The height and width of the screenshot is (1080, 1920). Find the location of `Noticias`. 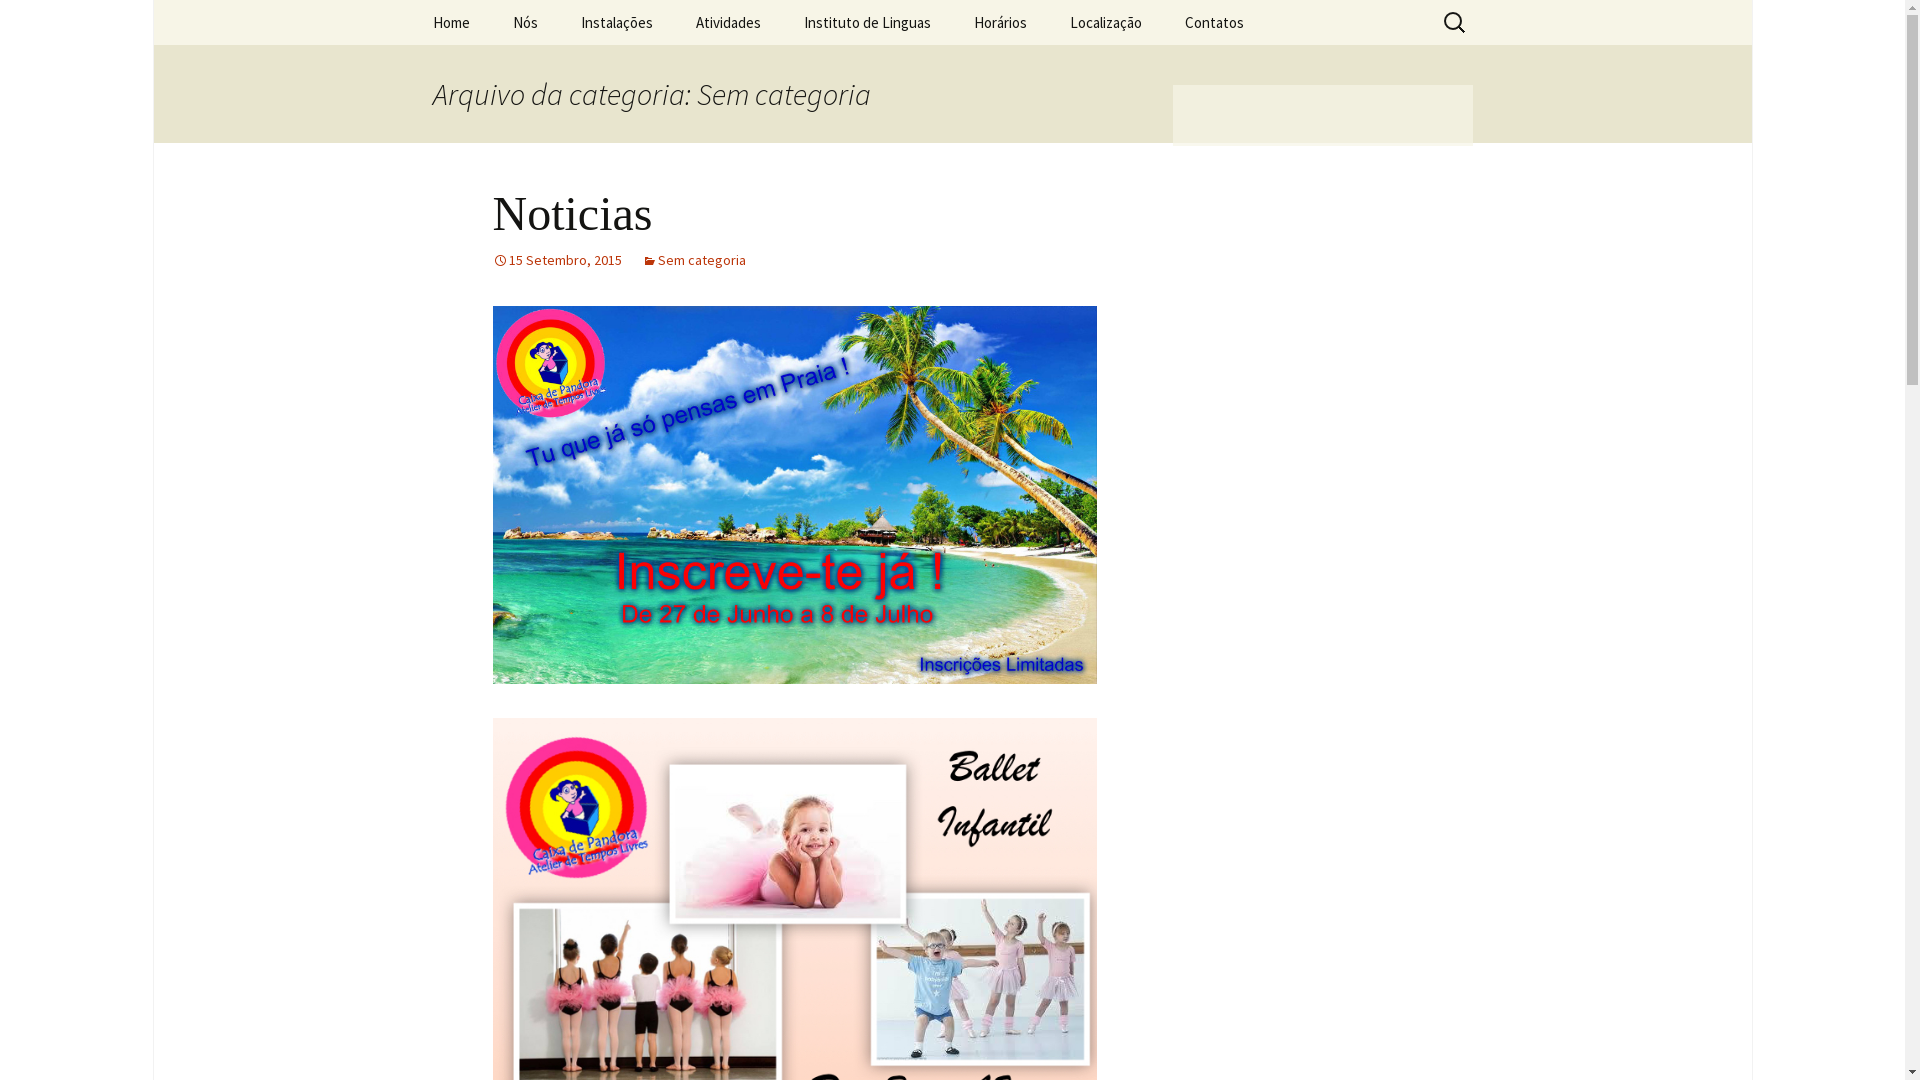

Noticias is located at coordinates (572, 213).